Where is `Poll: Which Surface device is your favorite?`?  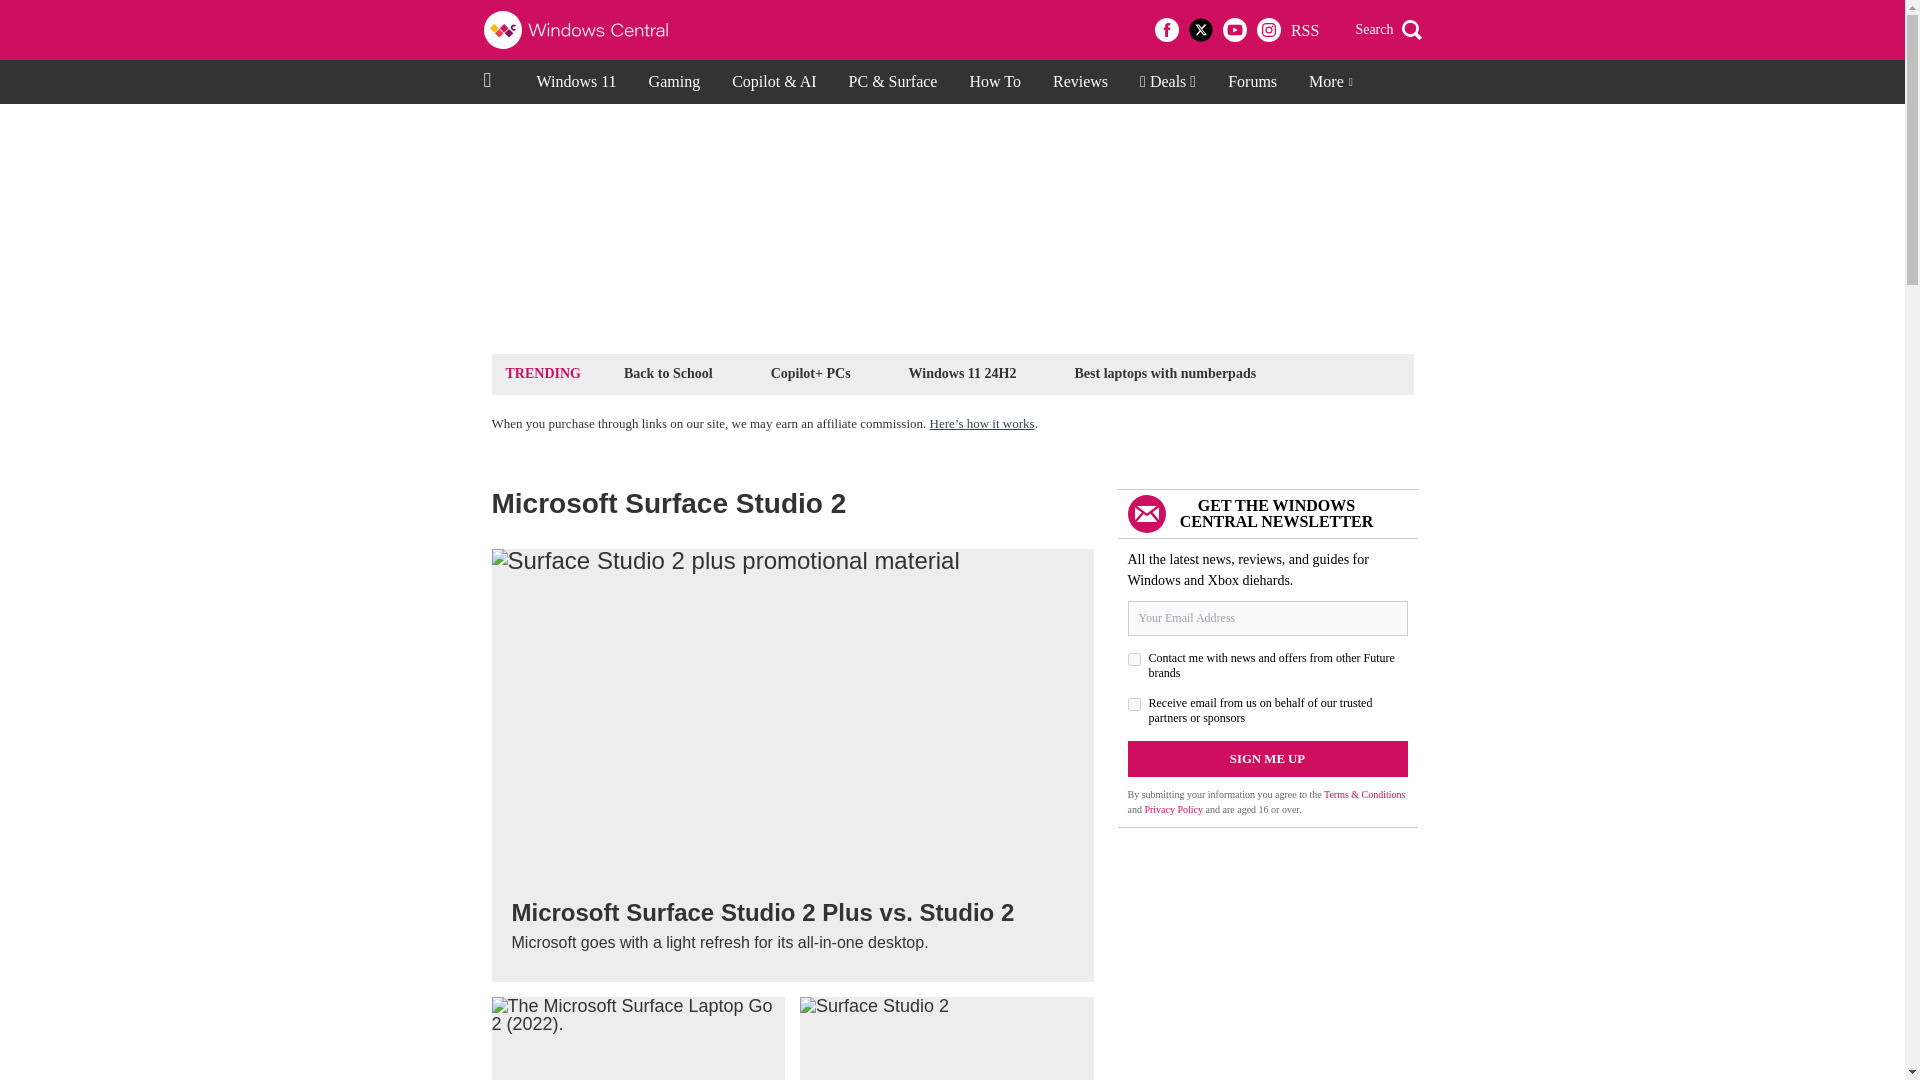
Poll: Which Surface device is your favorite? is located at coordinates (638, 1038).